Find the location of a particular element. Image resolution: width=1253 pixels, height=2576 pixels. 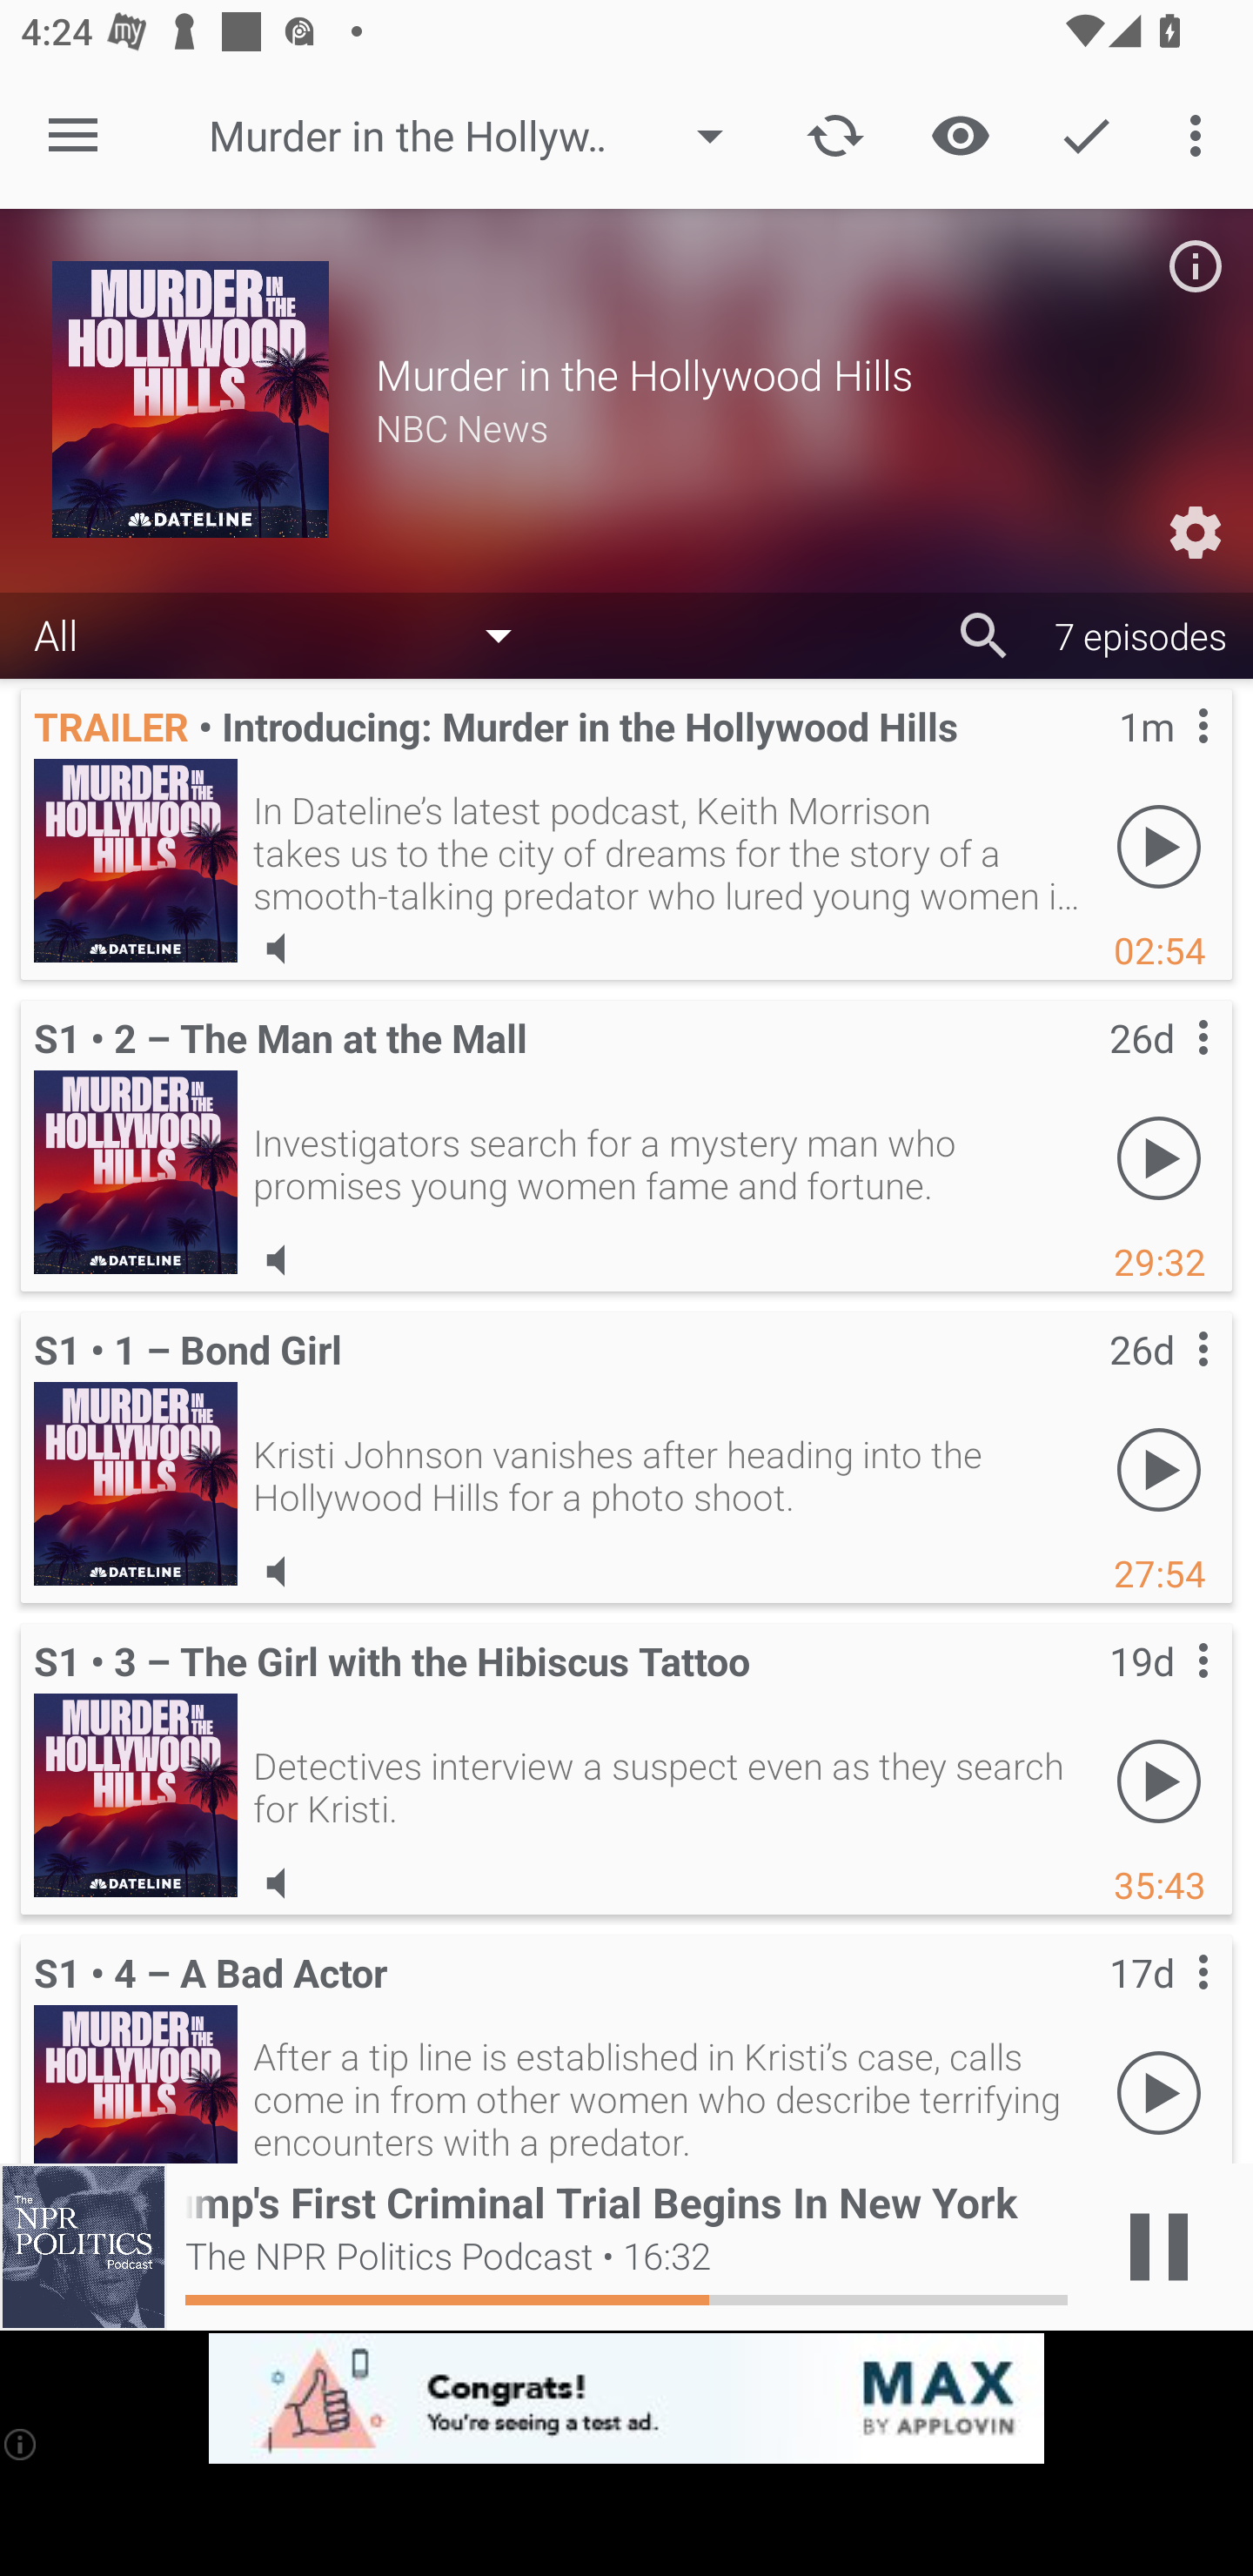

2 – The Man at the Mall is located at coordinates (136, 1173).